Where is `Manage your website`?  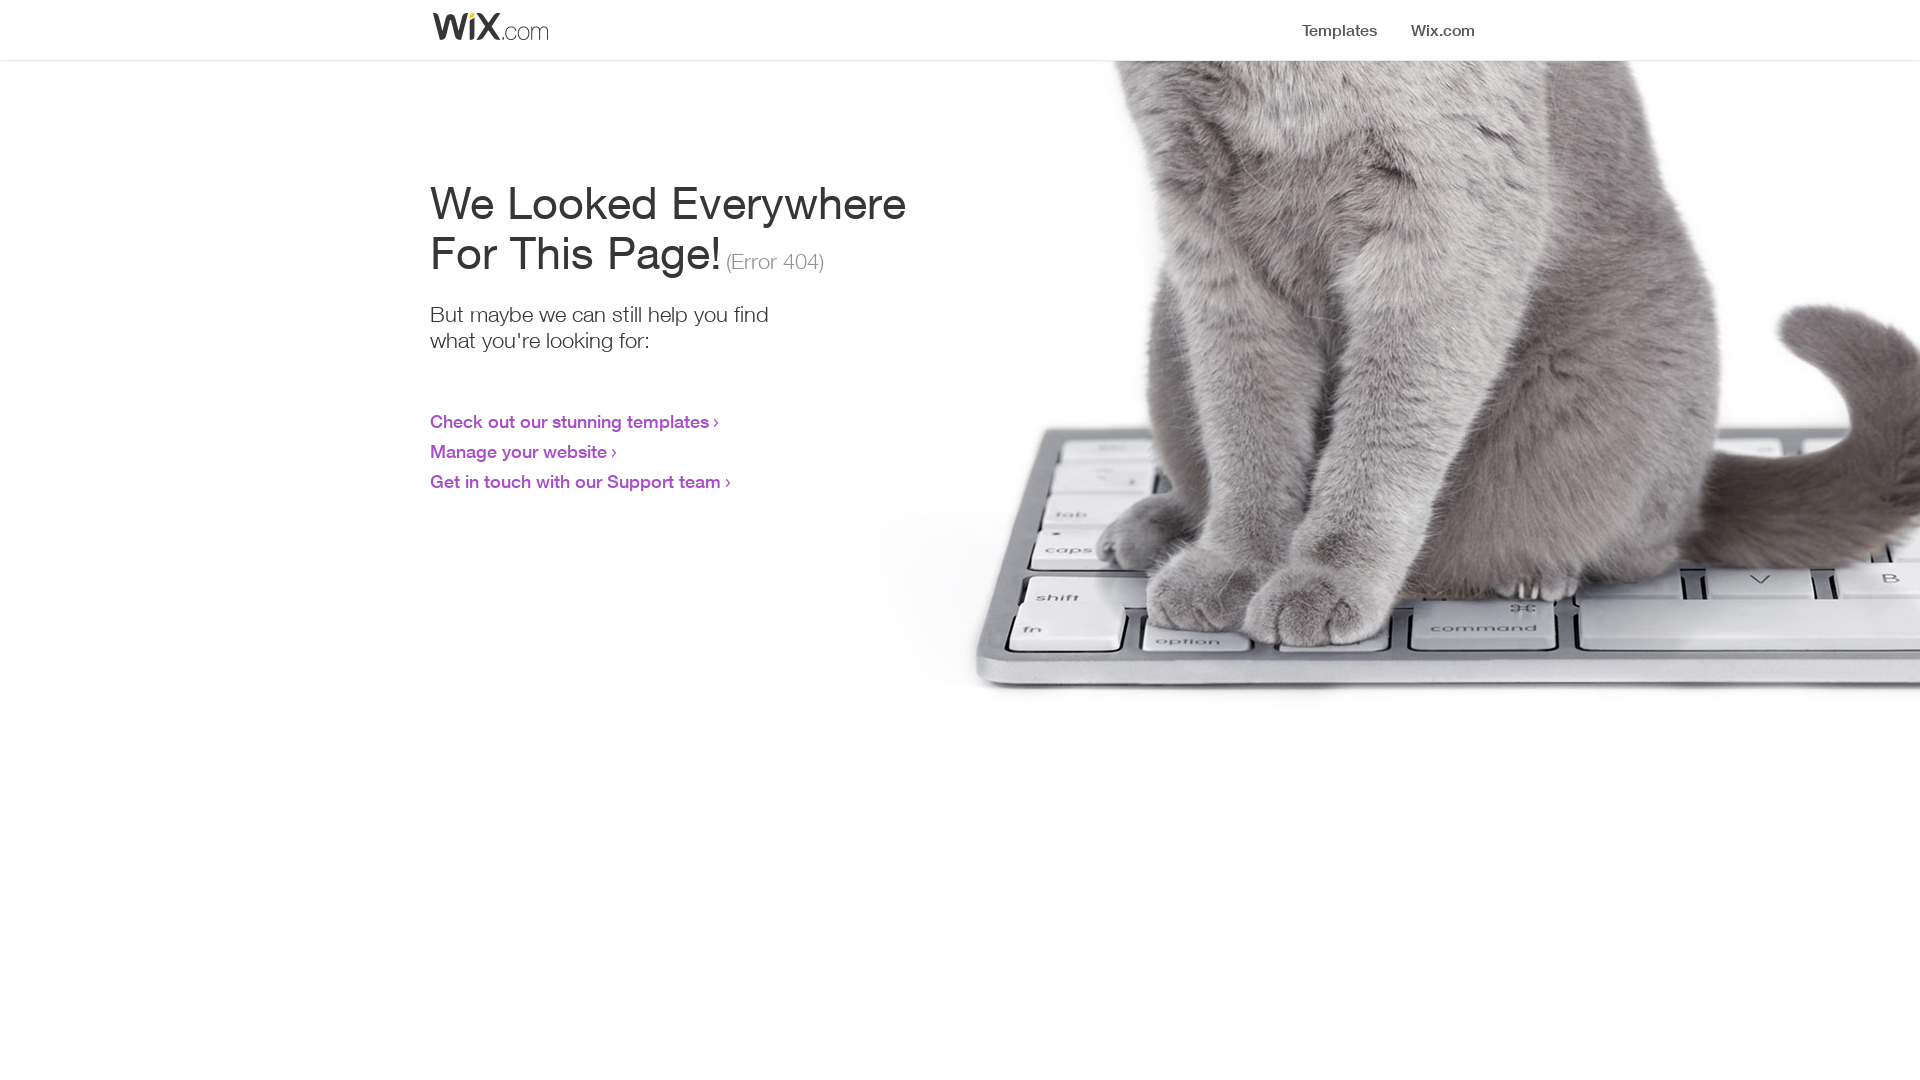
Manage your website is located at coordinates (518, 451).